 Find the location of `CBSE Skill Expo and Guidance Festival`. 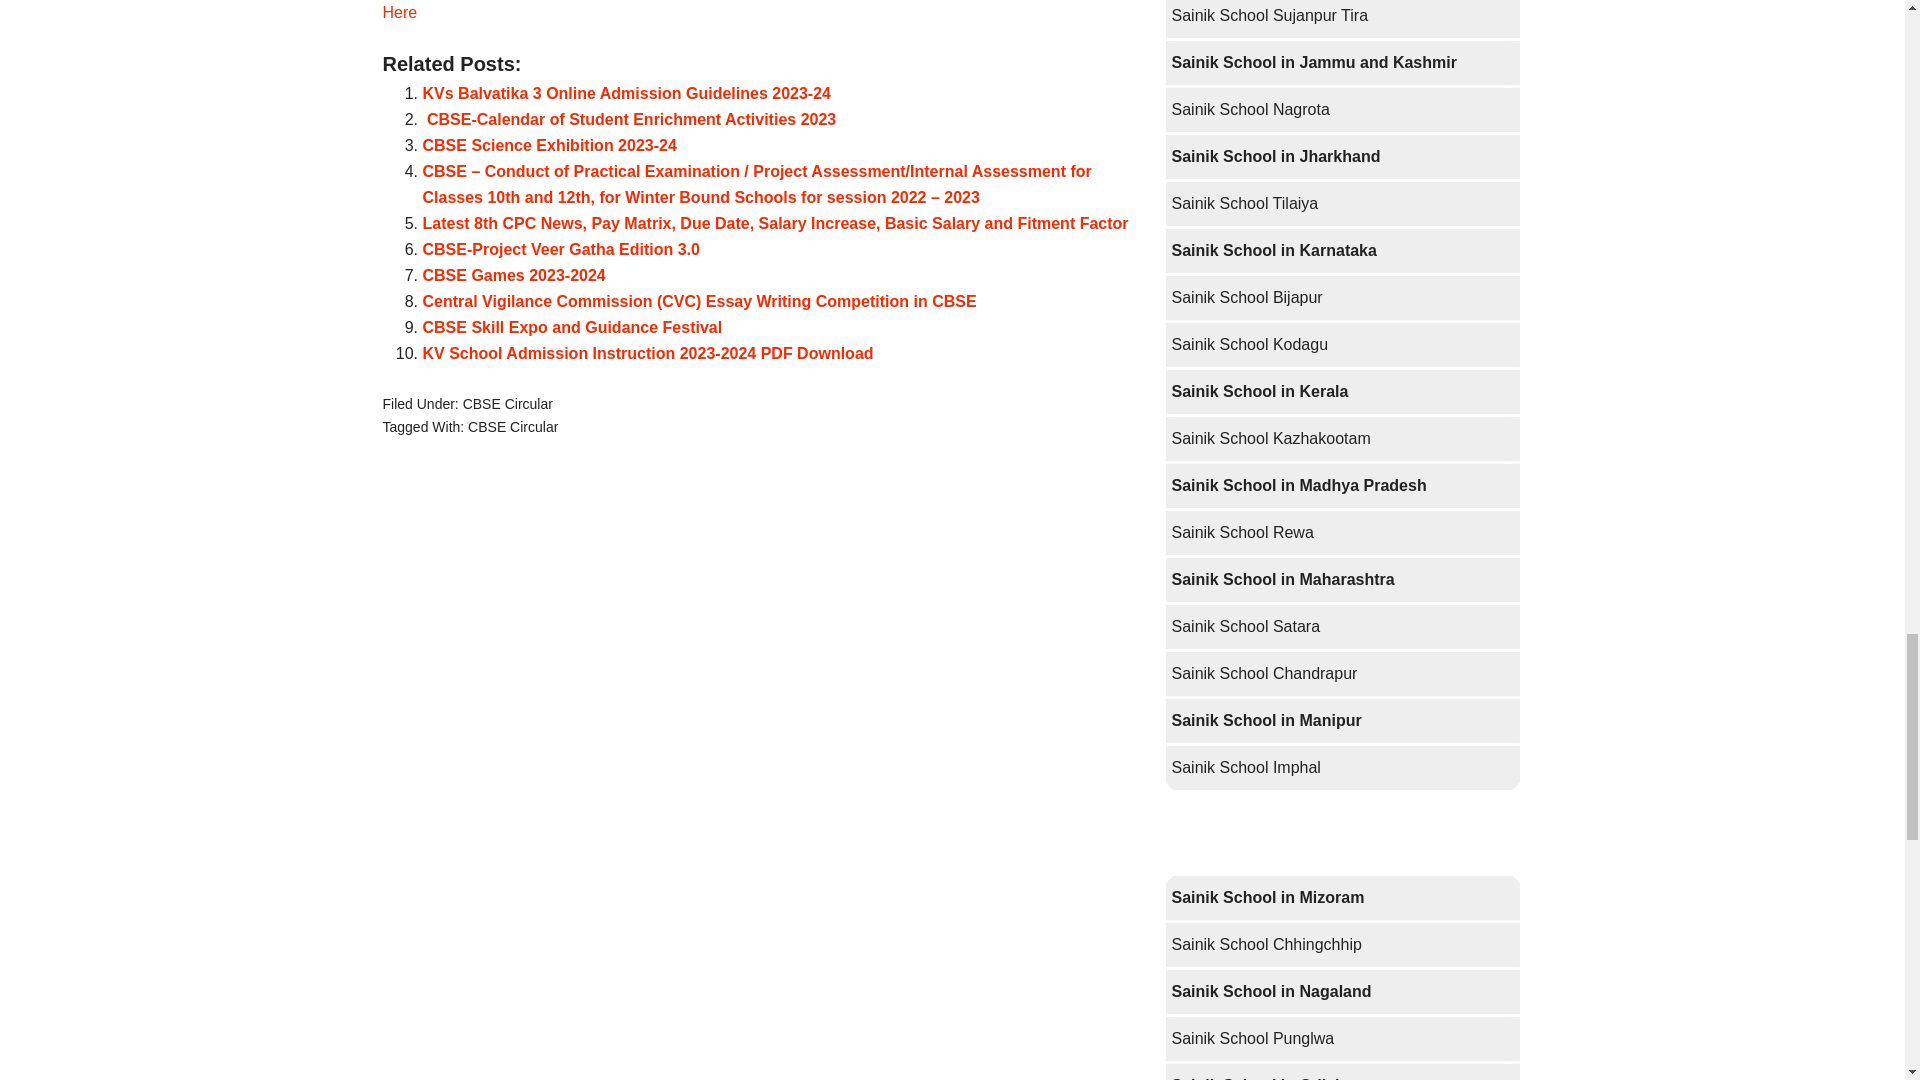

CBSE Skill Expo and Guidance Festival is located at coordinates (572, 326).